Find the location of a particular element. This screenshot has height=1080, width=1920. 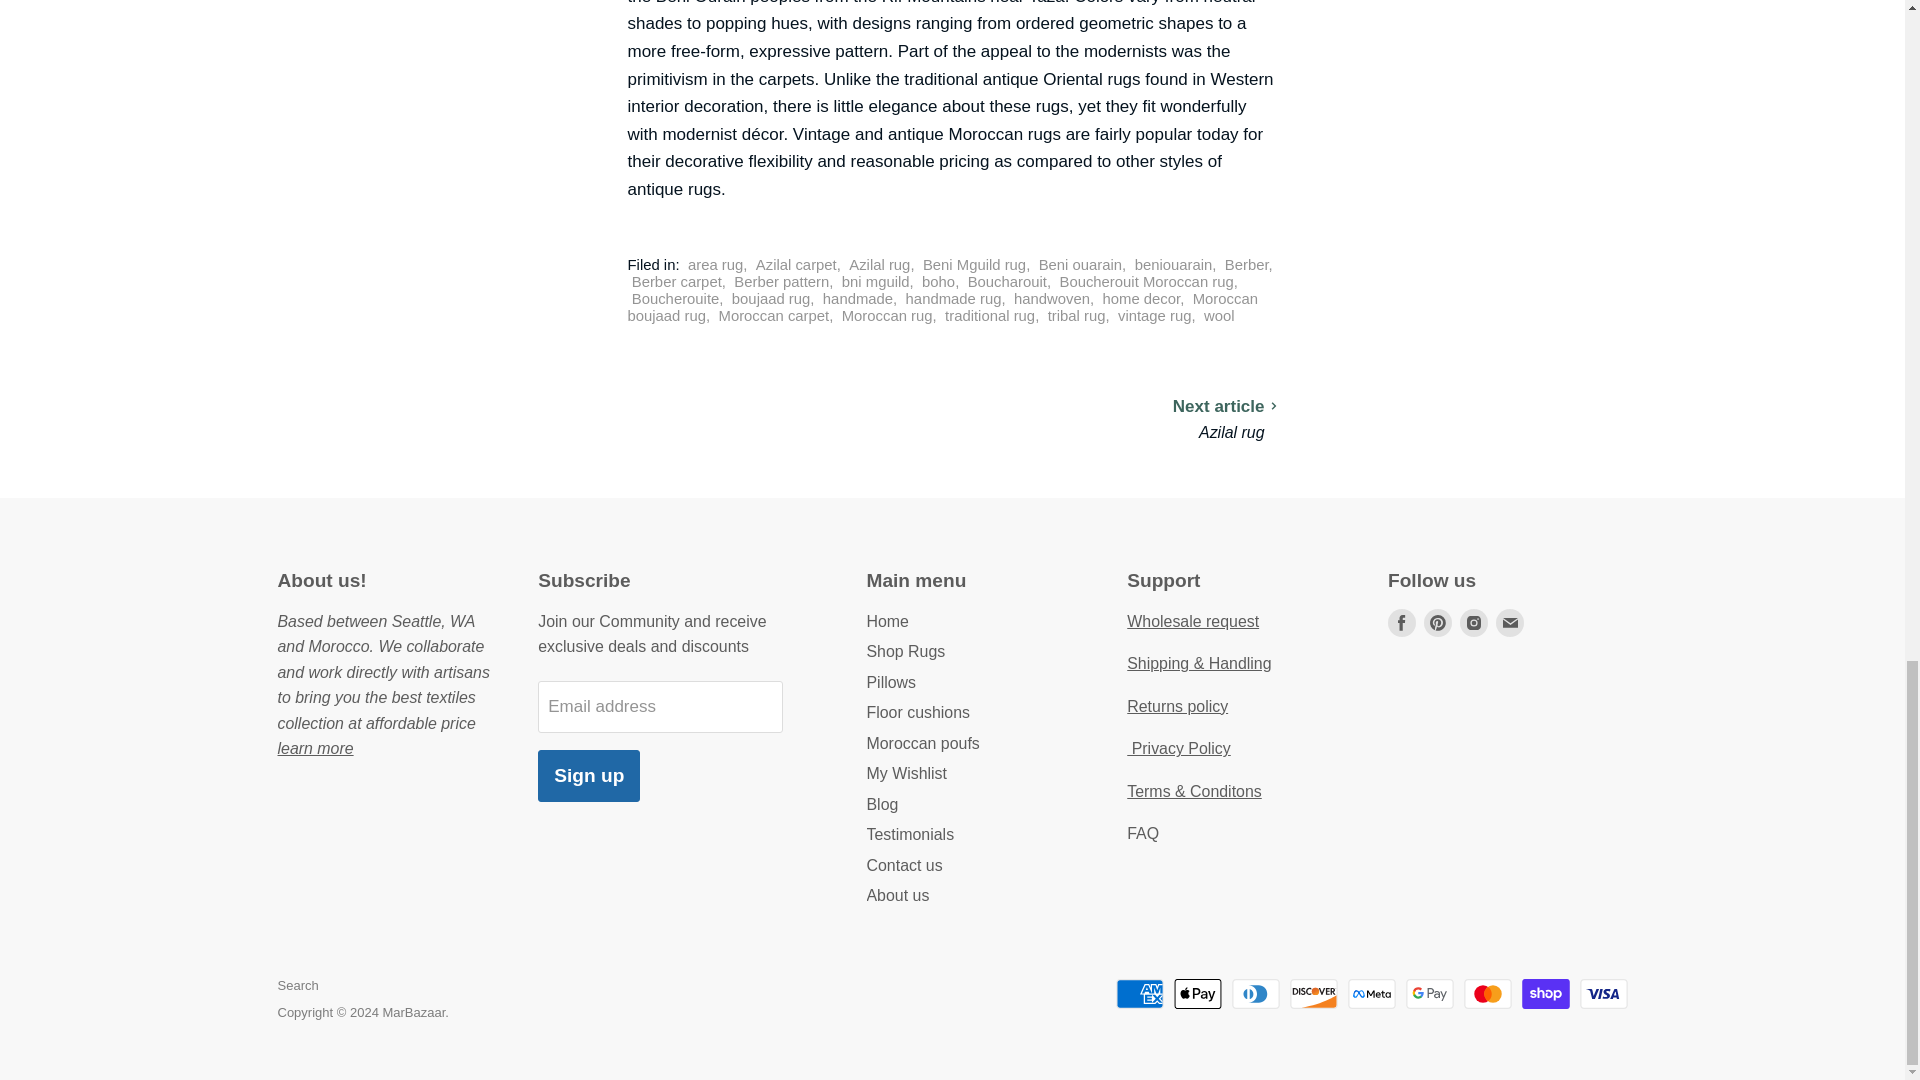

Show articles tagged Azilal carpet is located at coordinates (796, 265).